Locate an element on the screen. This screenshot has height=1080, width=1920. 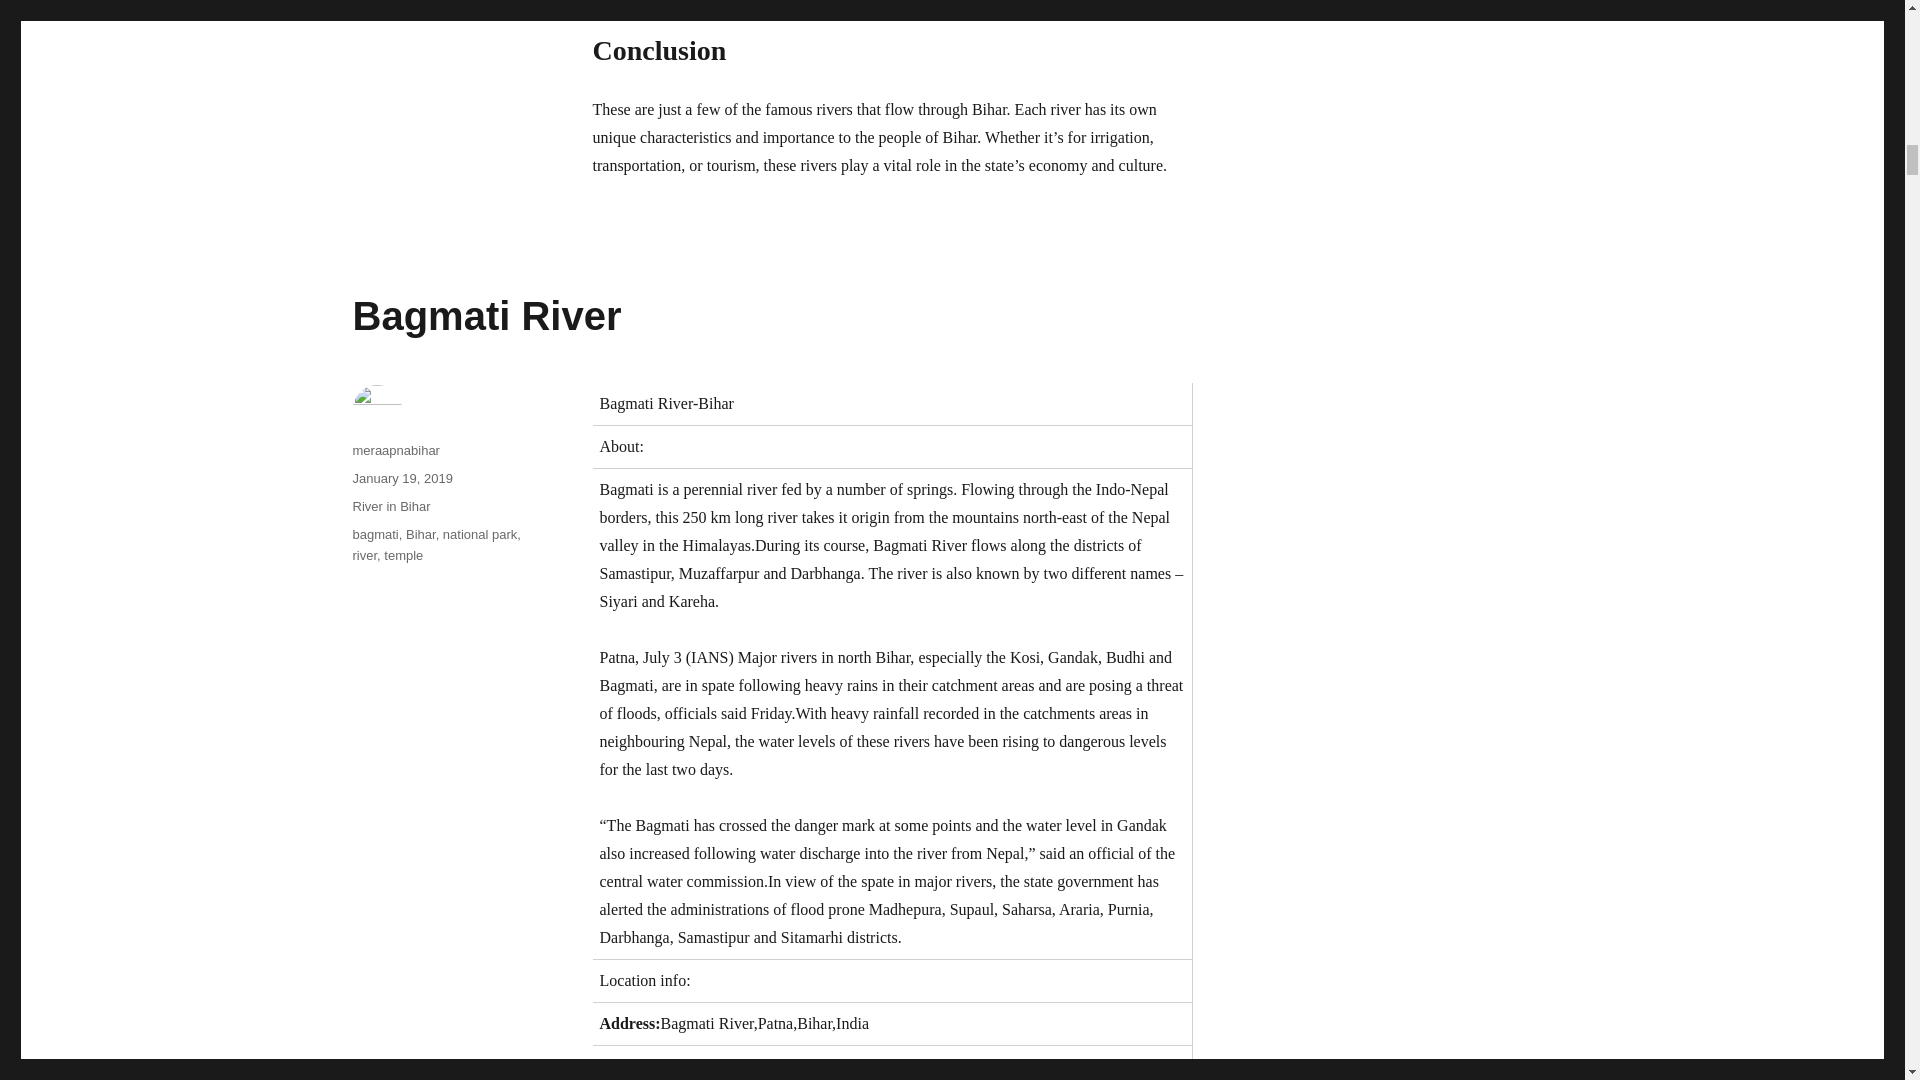
Bihar is located at coordinates (420, 534).